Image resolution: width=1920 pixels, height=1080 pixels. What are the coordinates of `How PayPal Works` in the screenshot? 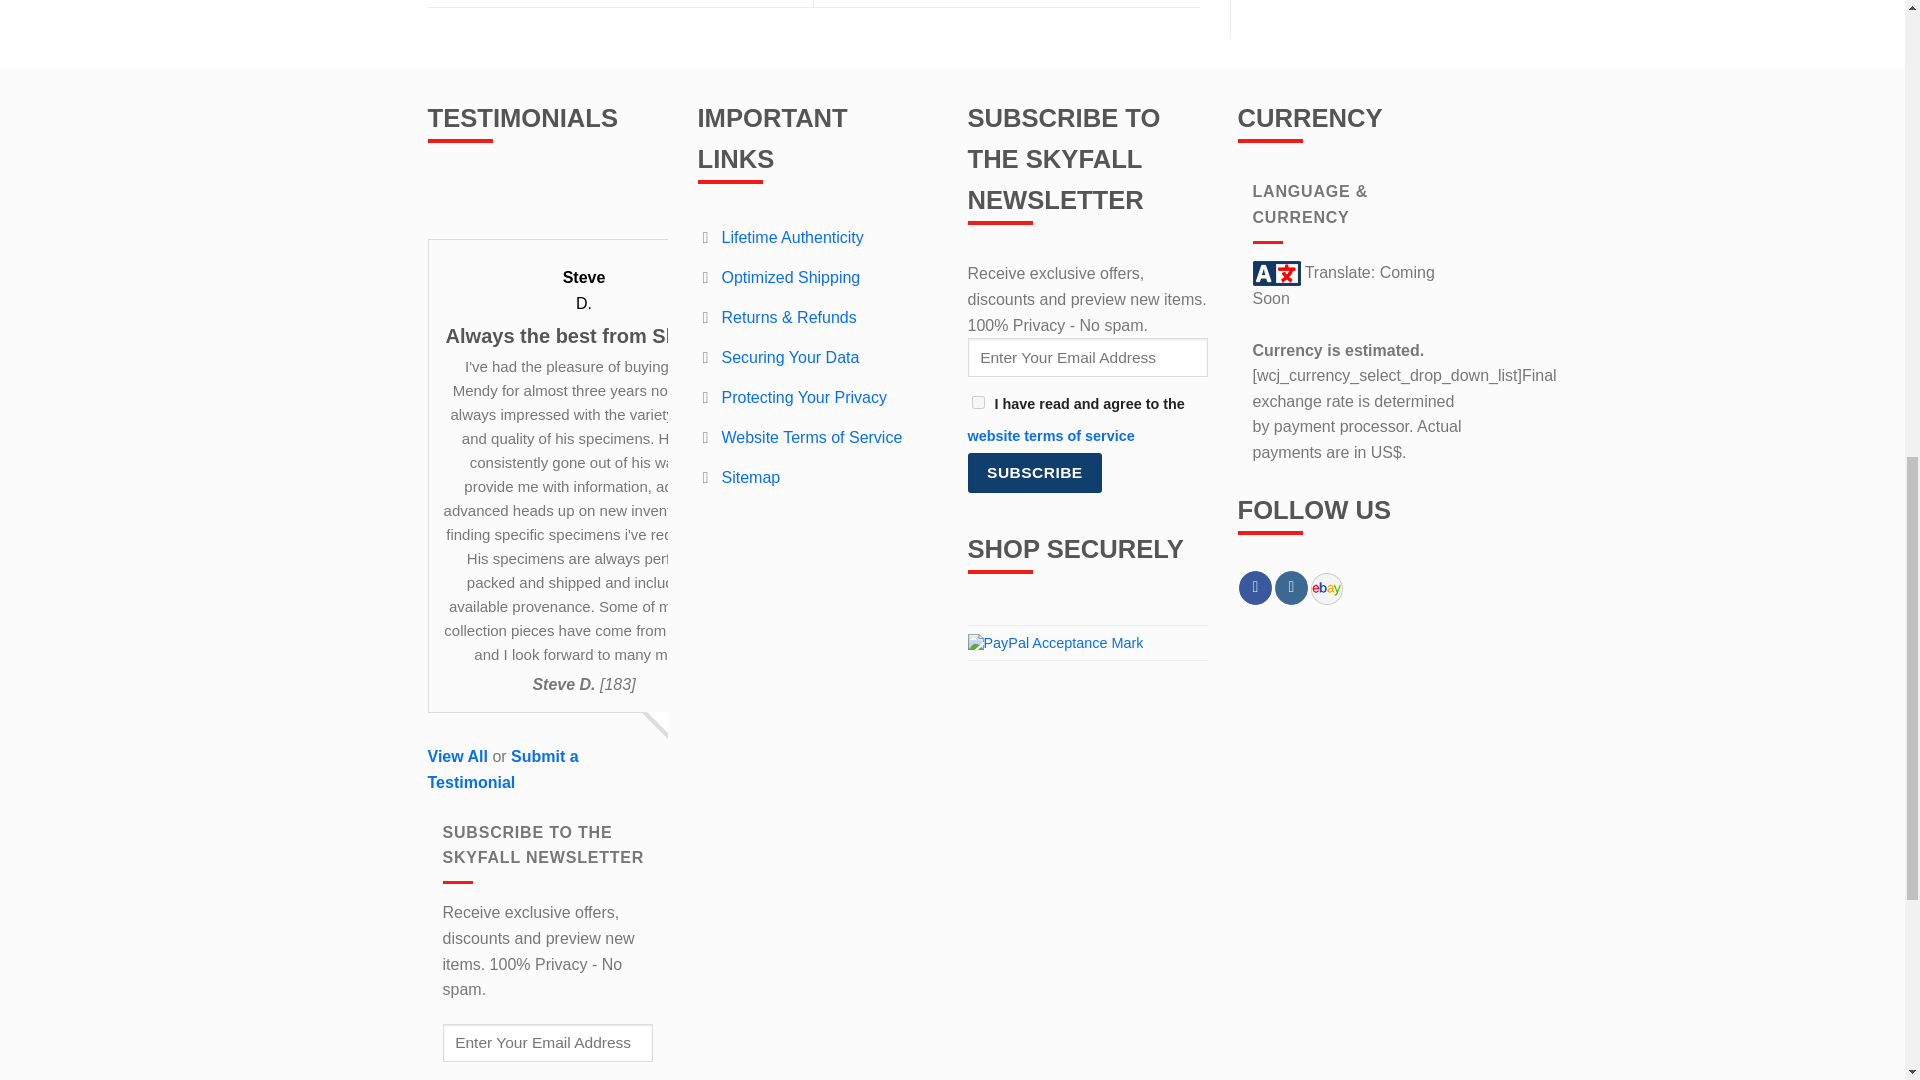 It's located at (1056, 642).